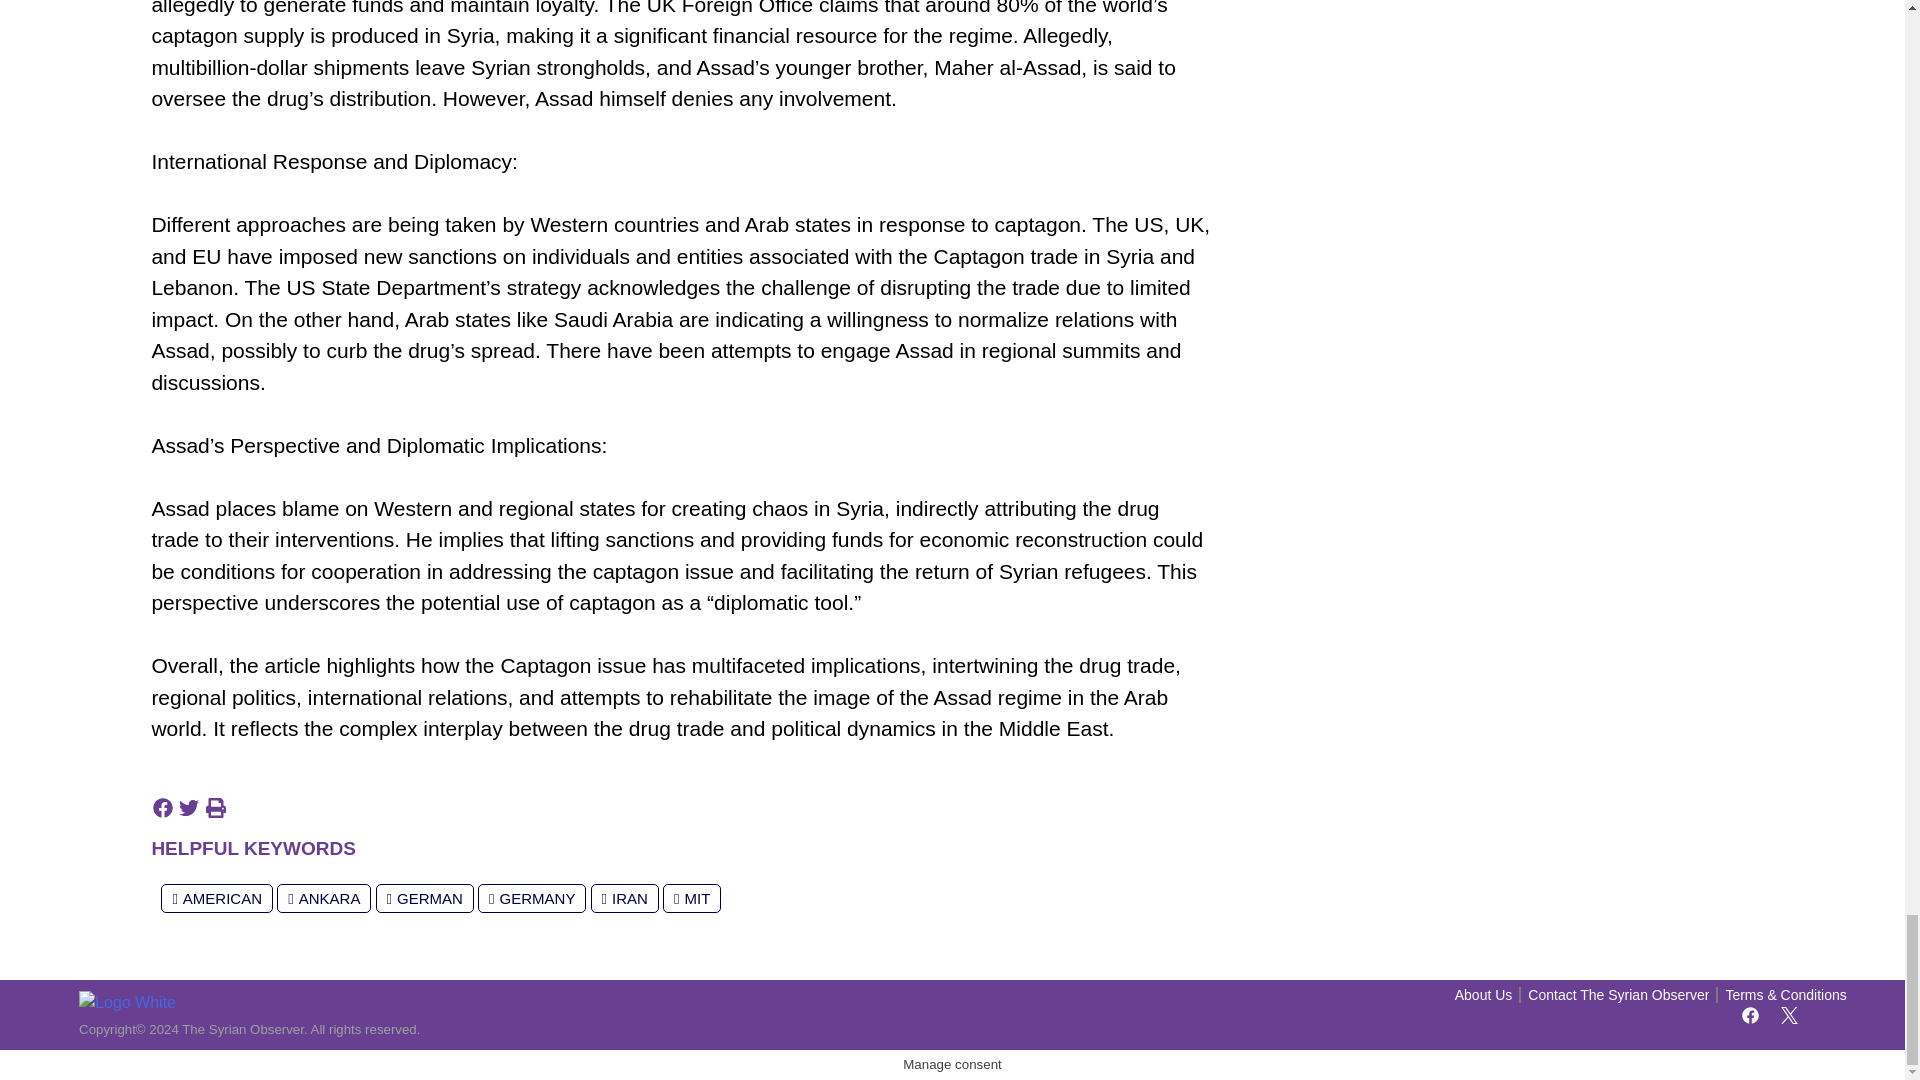 Image resolution: width=1920 pixels, height=1080 pixels. What do you see at coordinates (216, 898) in the screenshot?
I see `AMERICAN` at bounding box center [216, 898].